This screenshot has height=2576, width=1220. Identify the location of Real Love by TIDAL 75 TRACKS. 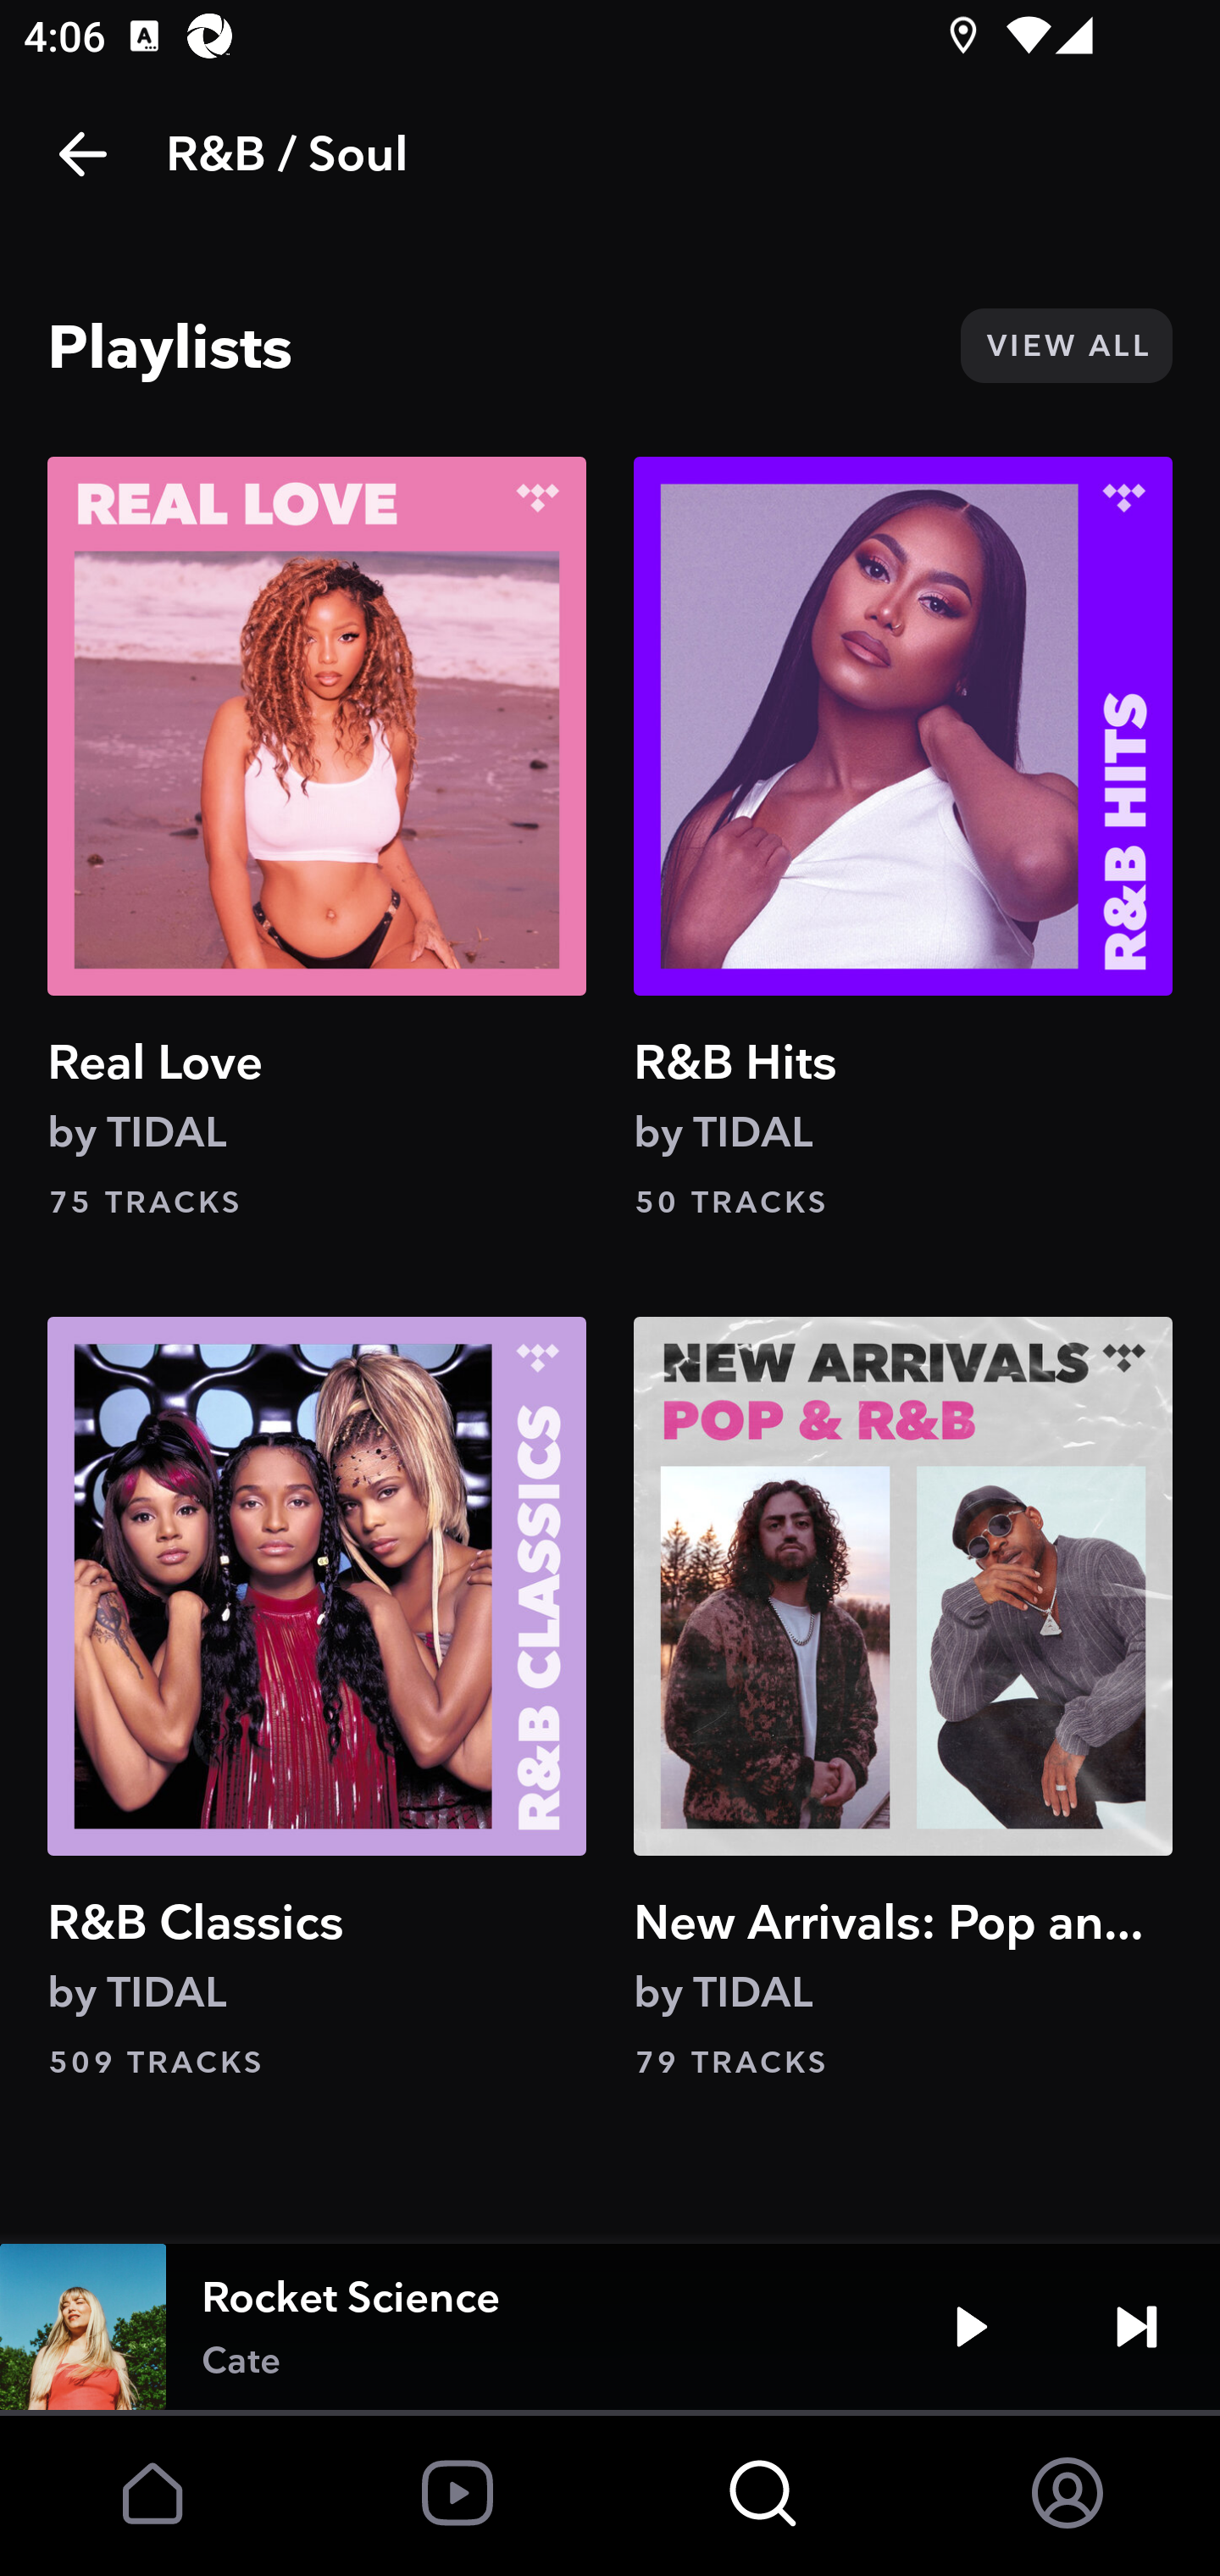
(317, 838).